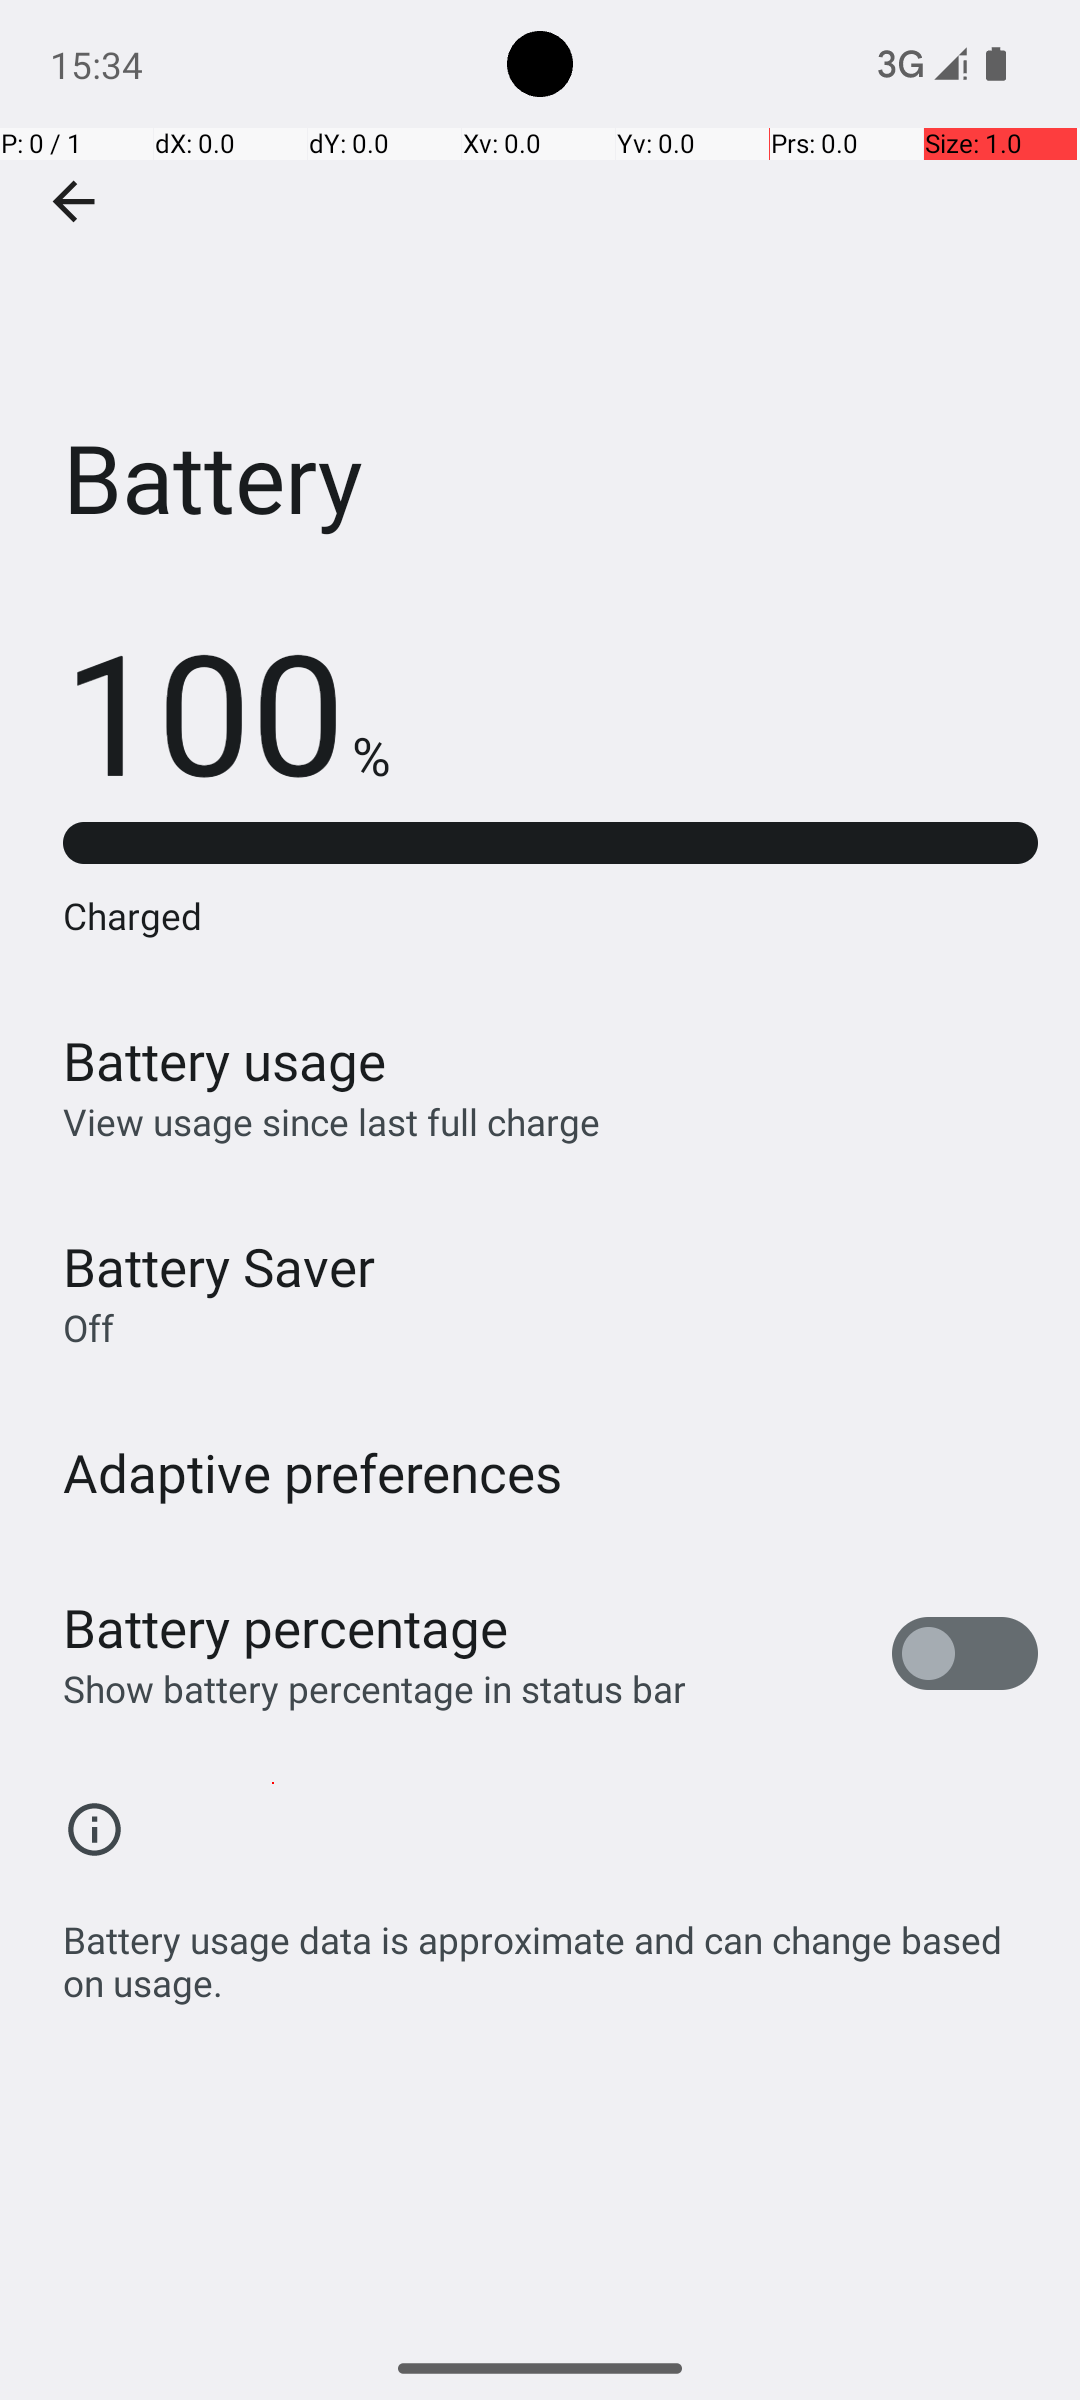 The width and height of the screenshot is (1080, 2400). What do you see at coordinates (374, 1688) in the screenshot?
I see `Show battery percentage in status bar` at bounding box center [374, 1688].